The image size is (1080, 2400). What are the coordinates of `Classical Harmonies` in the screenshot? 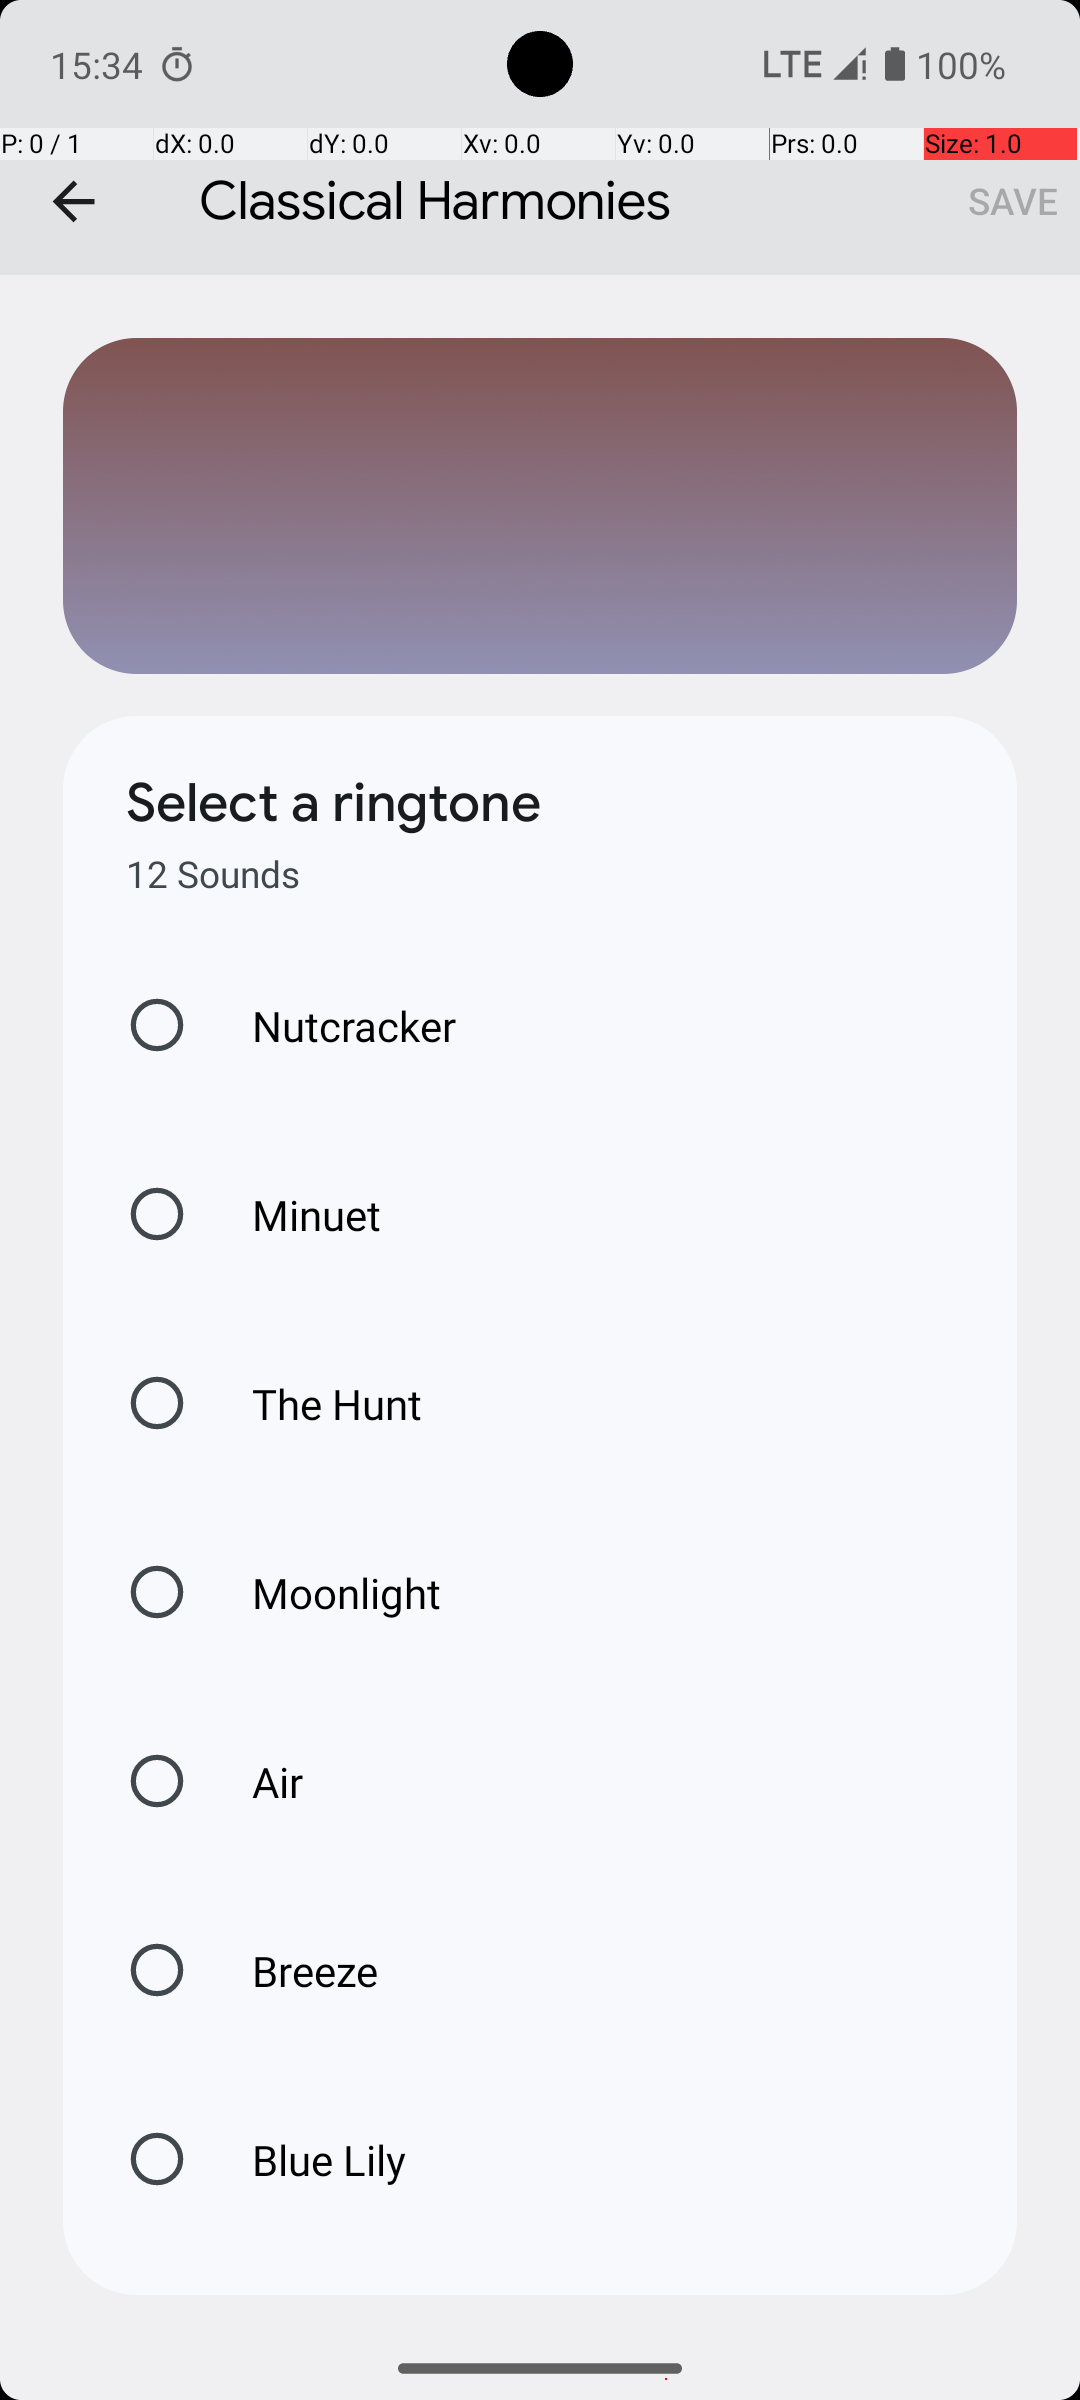 It's located at (540, 138).